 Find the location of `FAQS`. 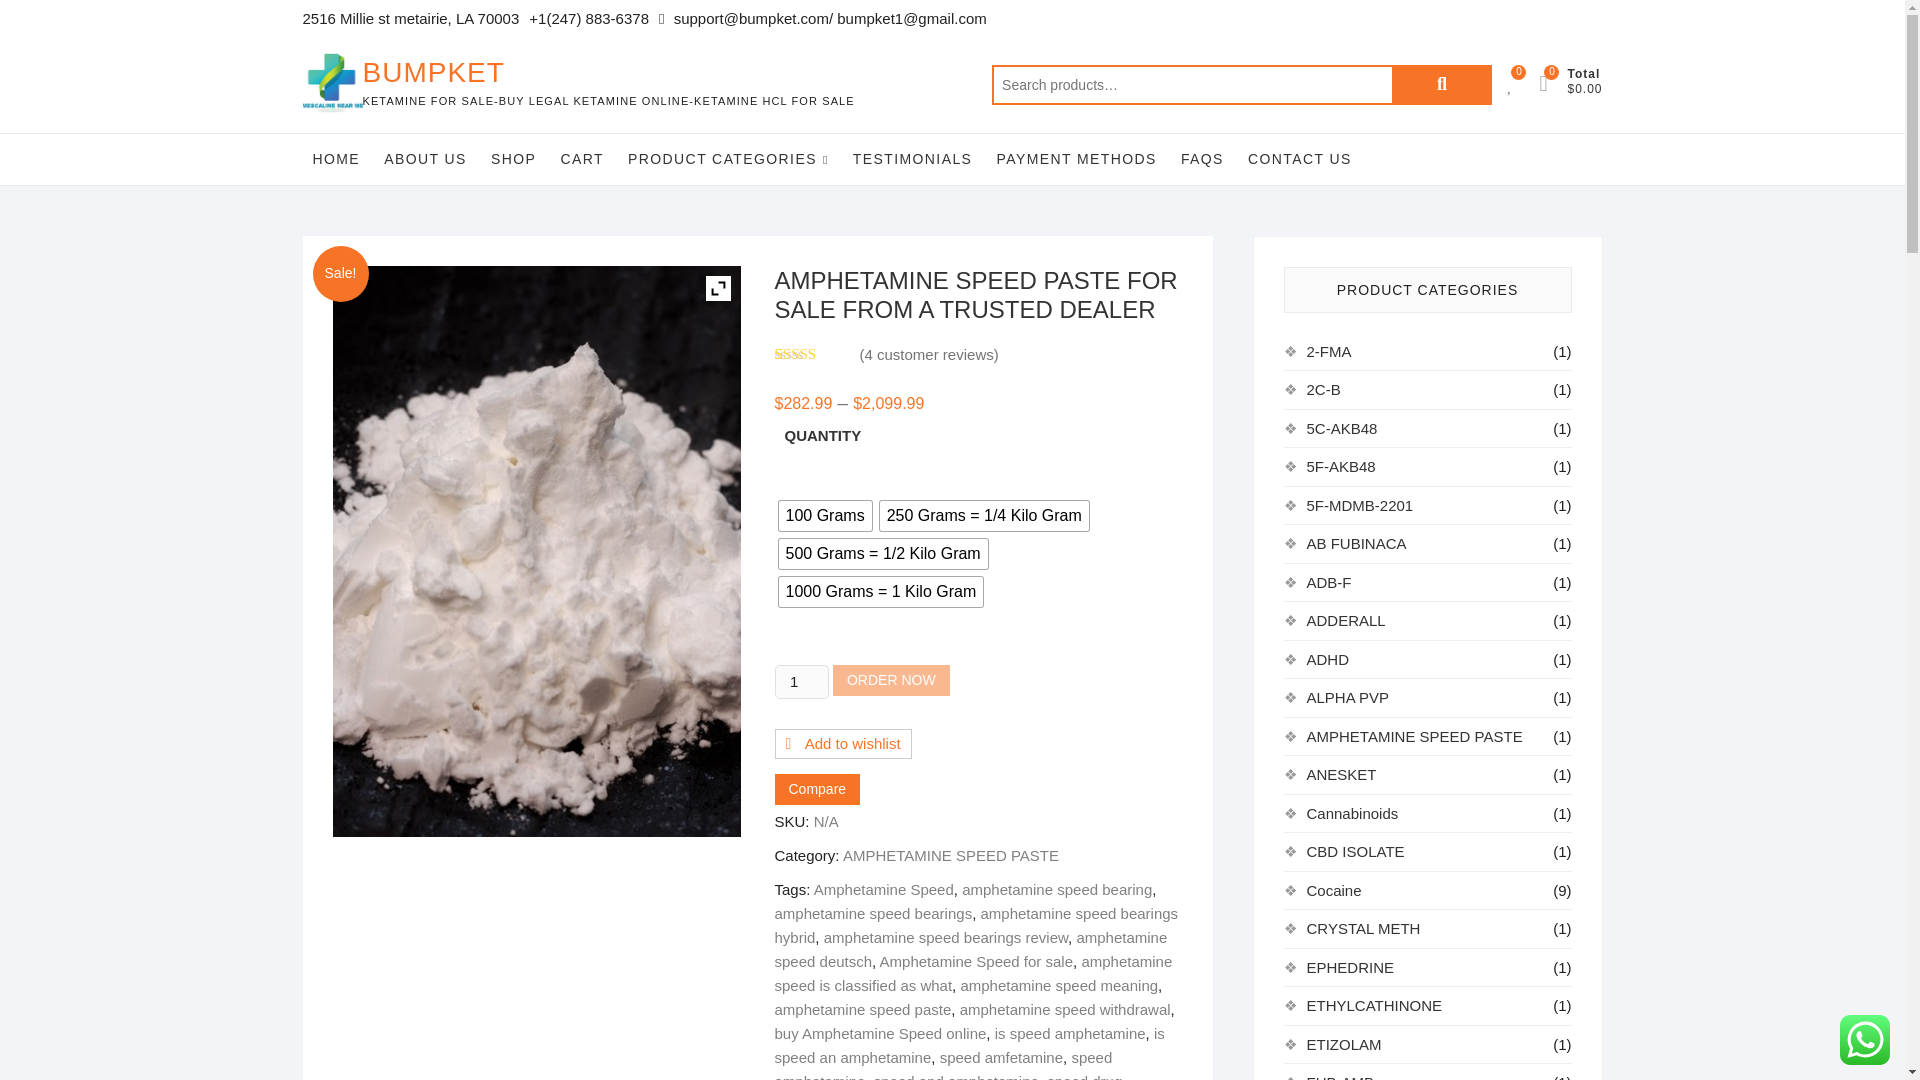

FAQS is located at coordinates (1202, 158).